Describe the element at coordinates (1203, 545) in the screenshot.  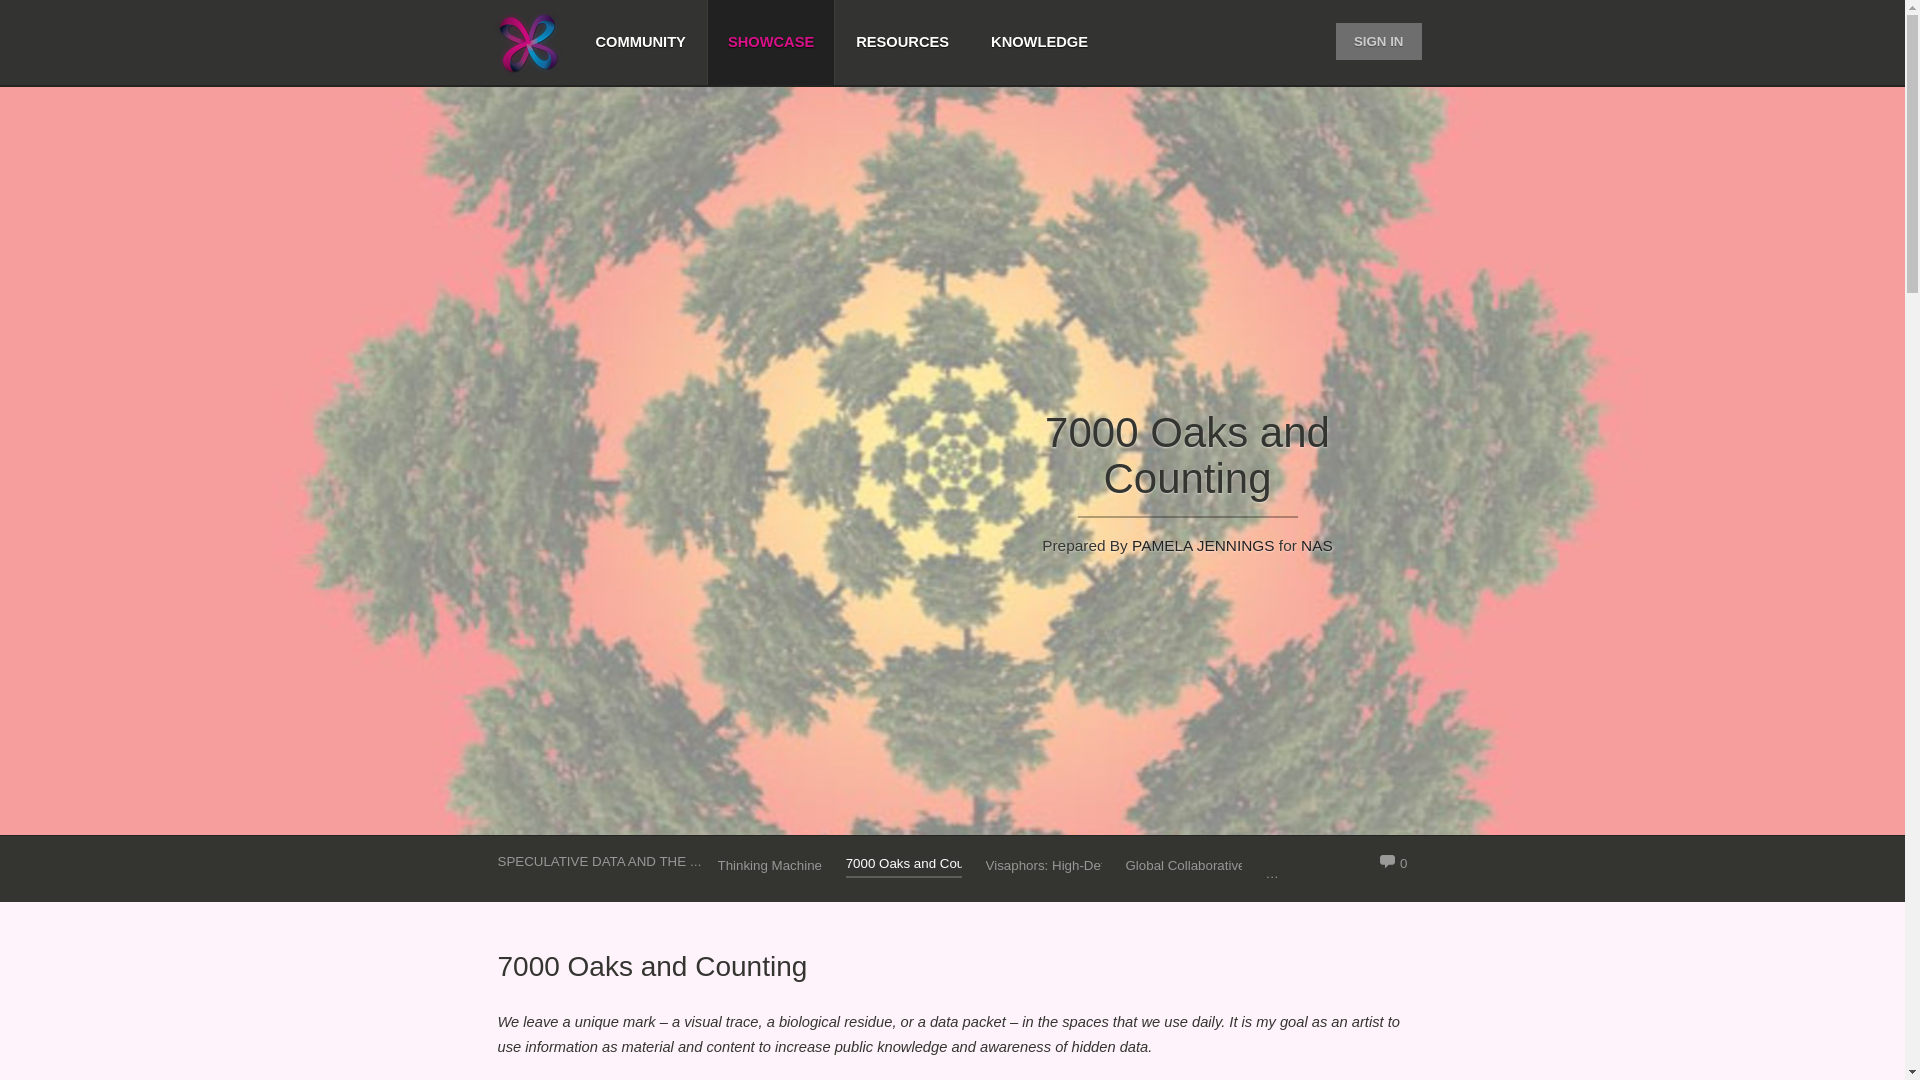
I see `PAMELA JENNINGS` at that location.